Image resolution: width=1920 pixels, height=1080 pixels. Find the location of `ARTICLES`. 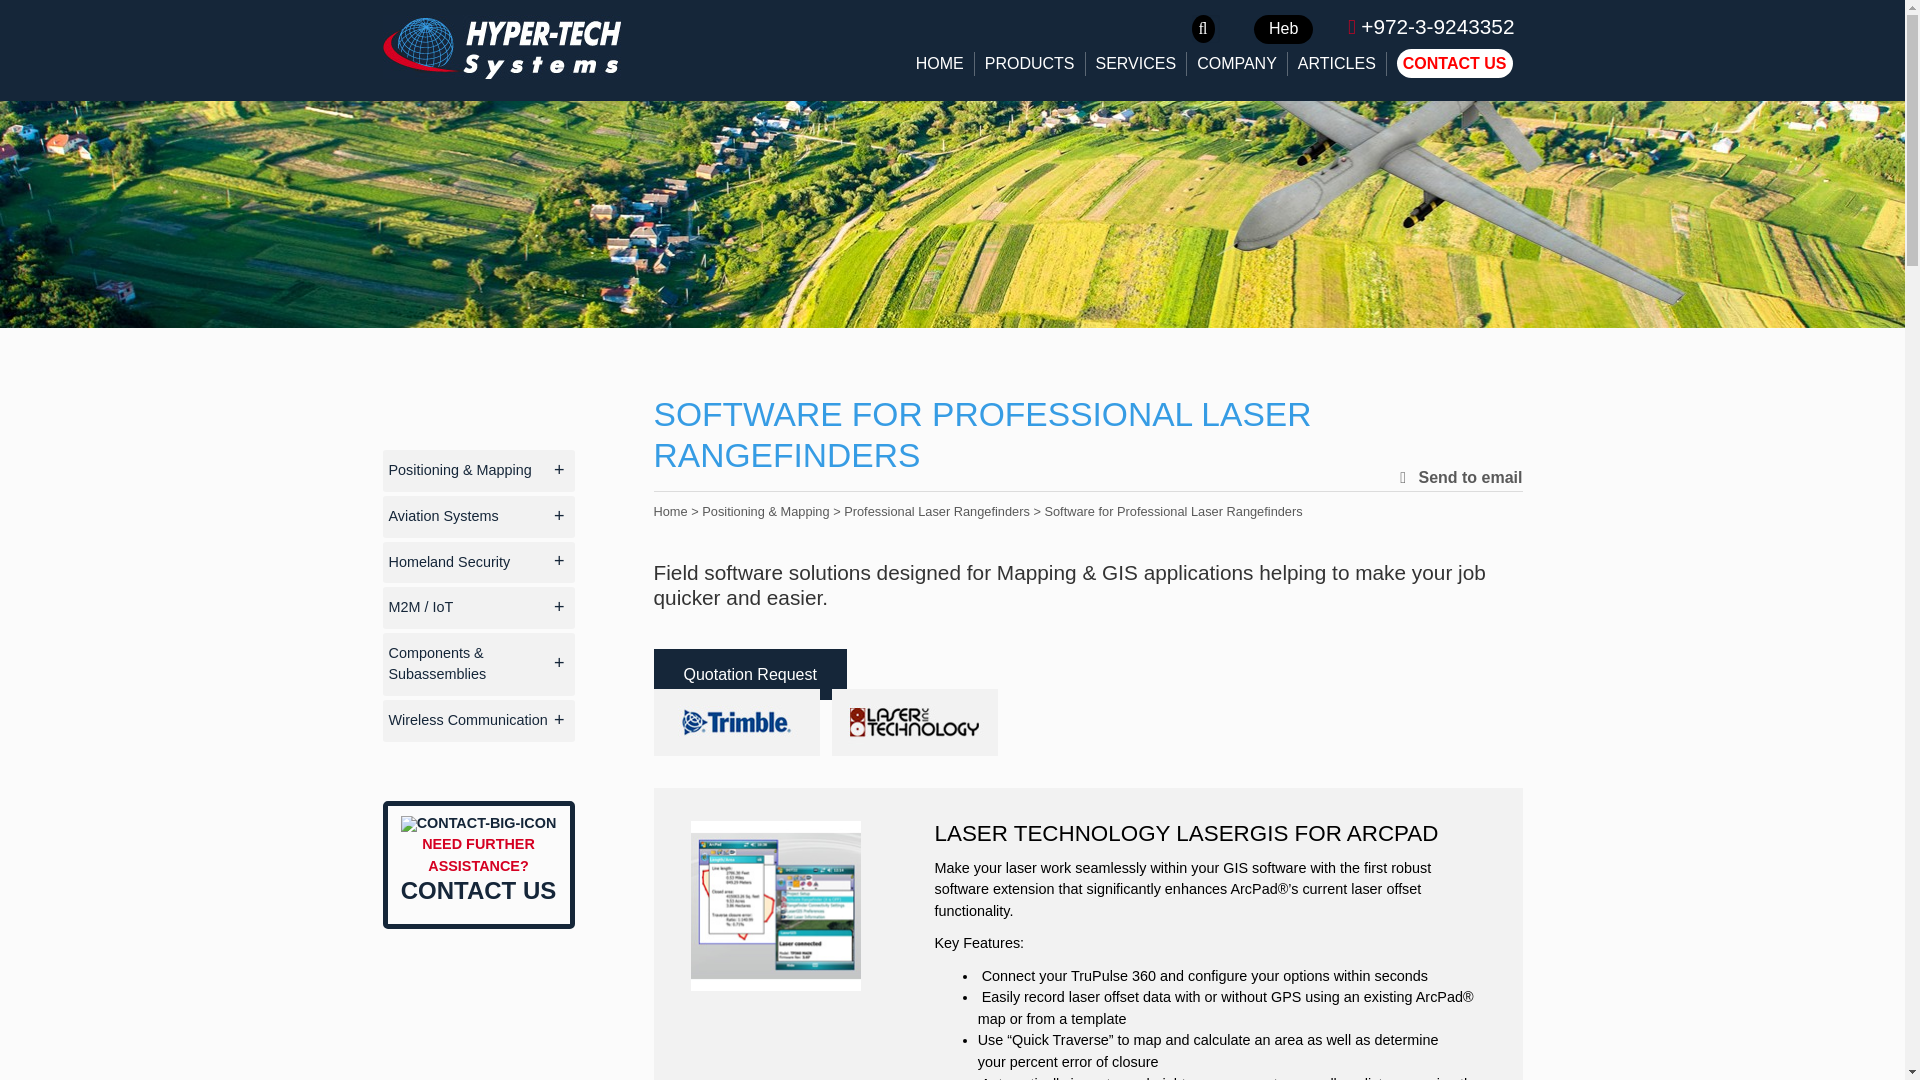

ARTICLES is located at coordinates (1337, 63).